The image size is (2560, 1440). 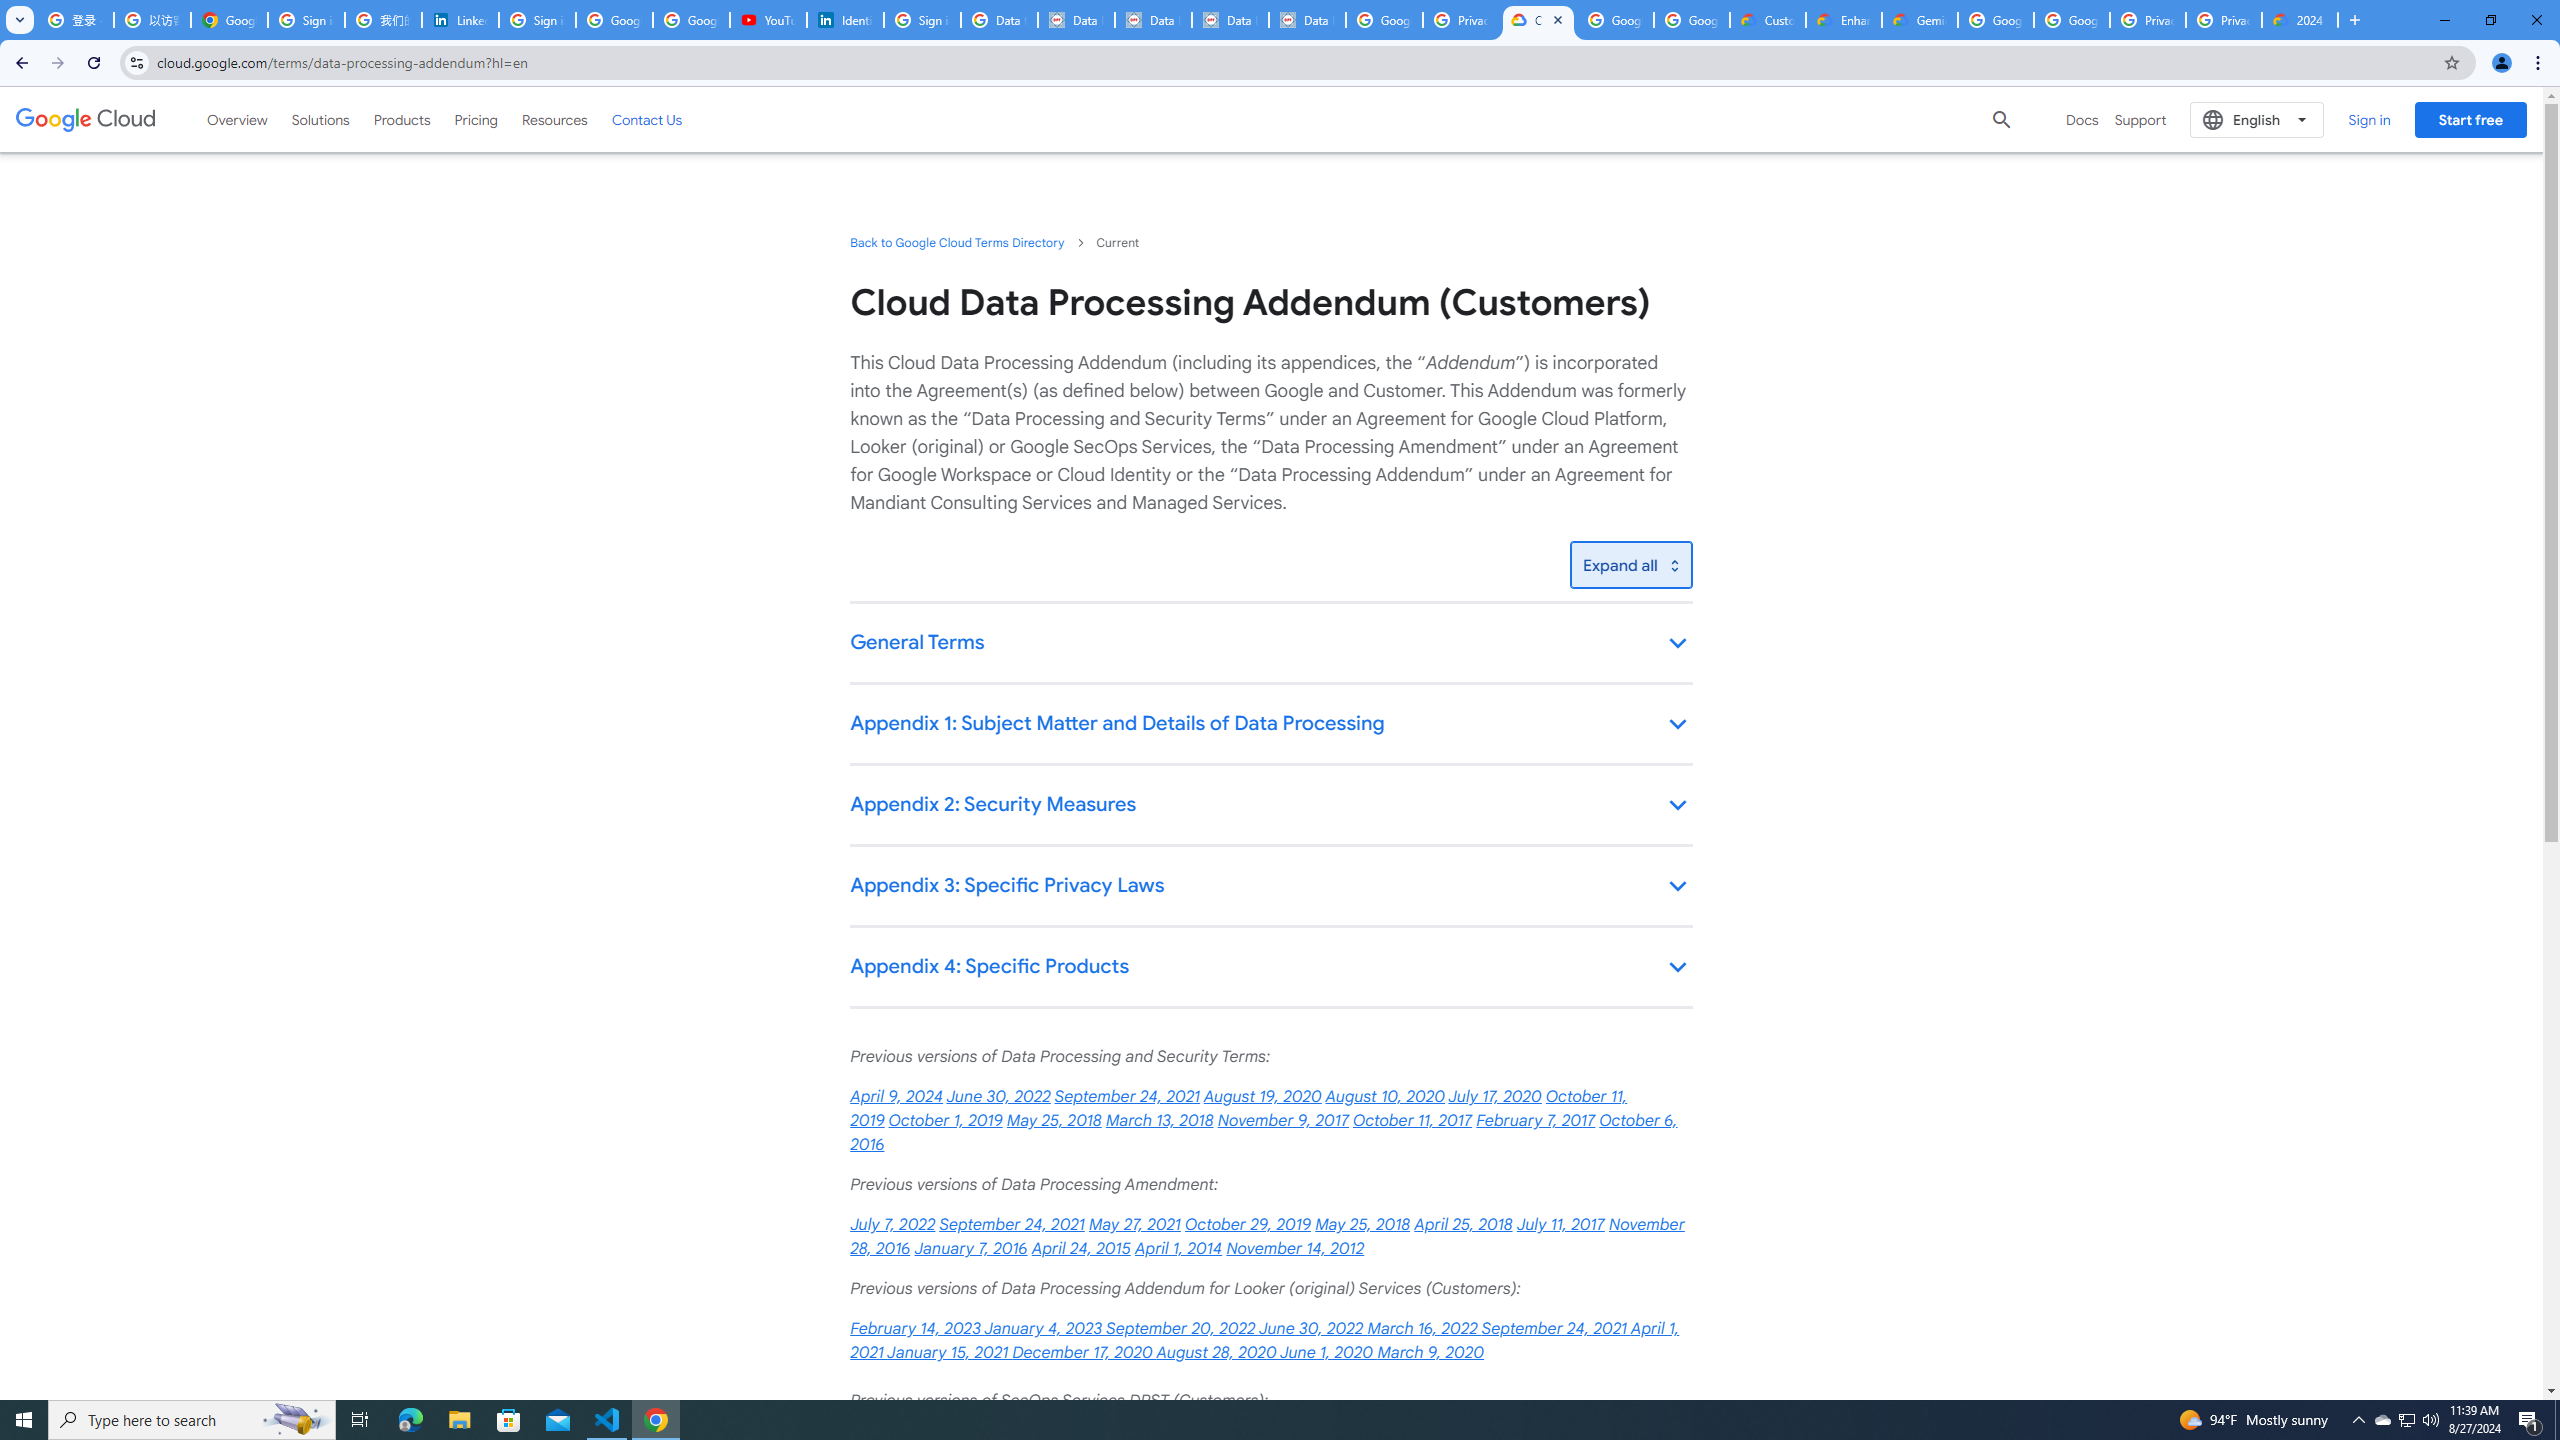 I want to click on November 28, 2016, so click(x=1266, y=1236).